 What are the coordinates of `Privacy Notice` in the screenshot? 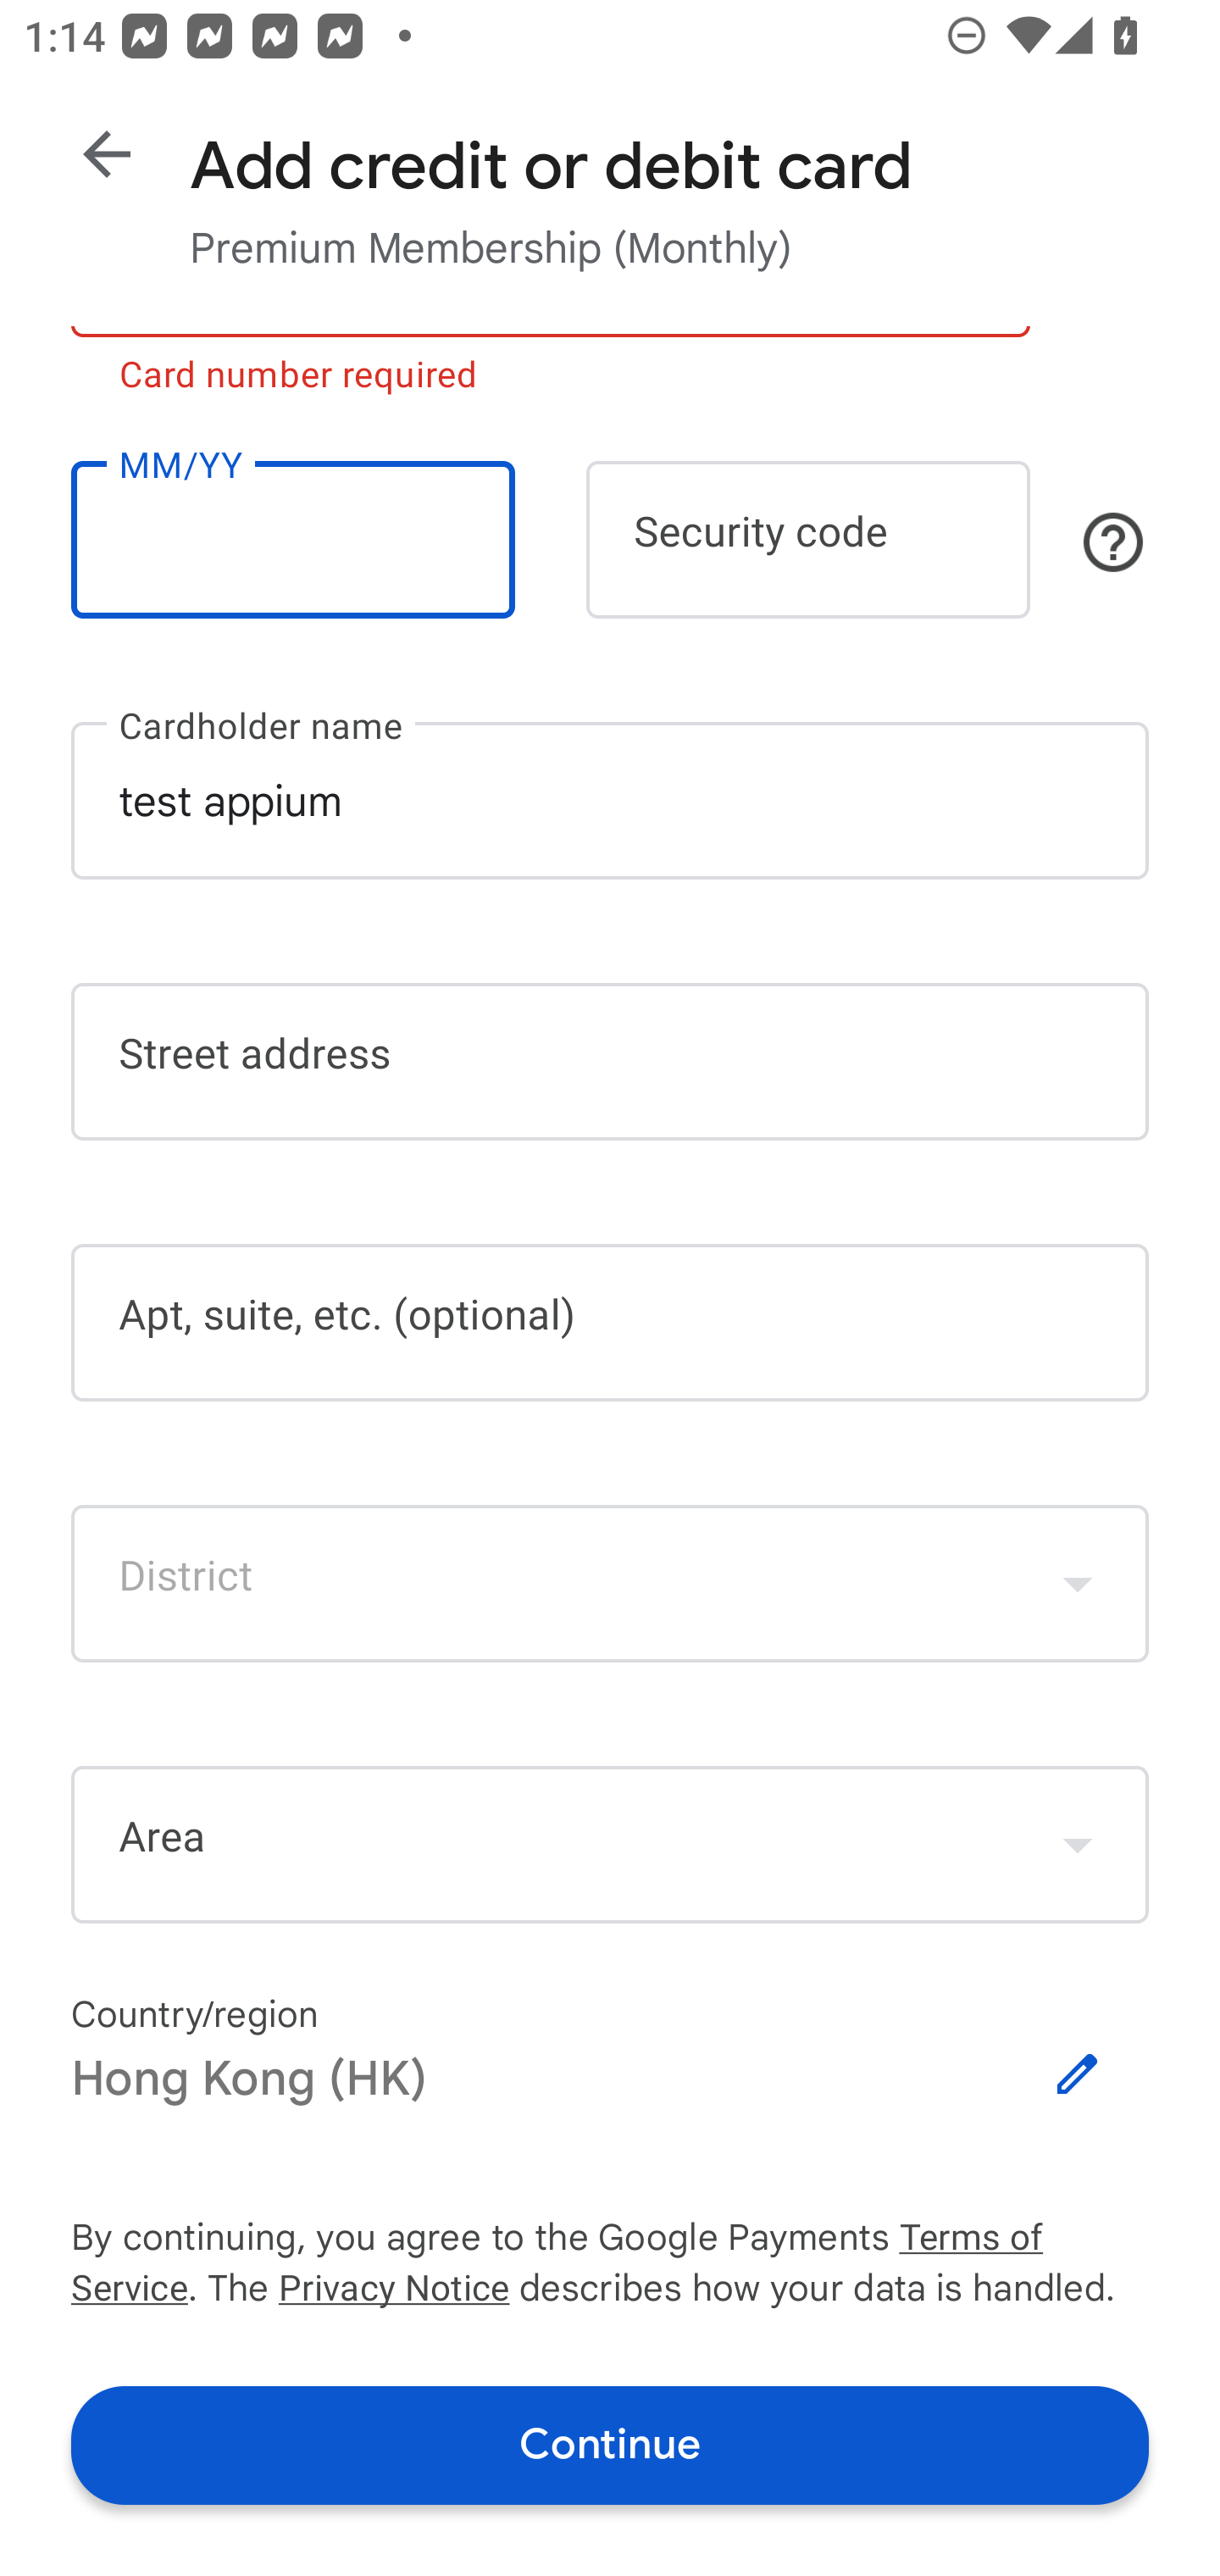 It's located at (393, 2291).